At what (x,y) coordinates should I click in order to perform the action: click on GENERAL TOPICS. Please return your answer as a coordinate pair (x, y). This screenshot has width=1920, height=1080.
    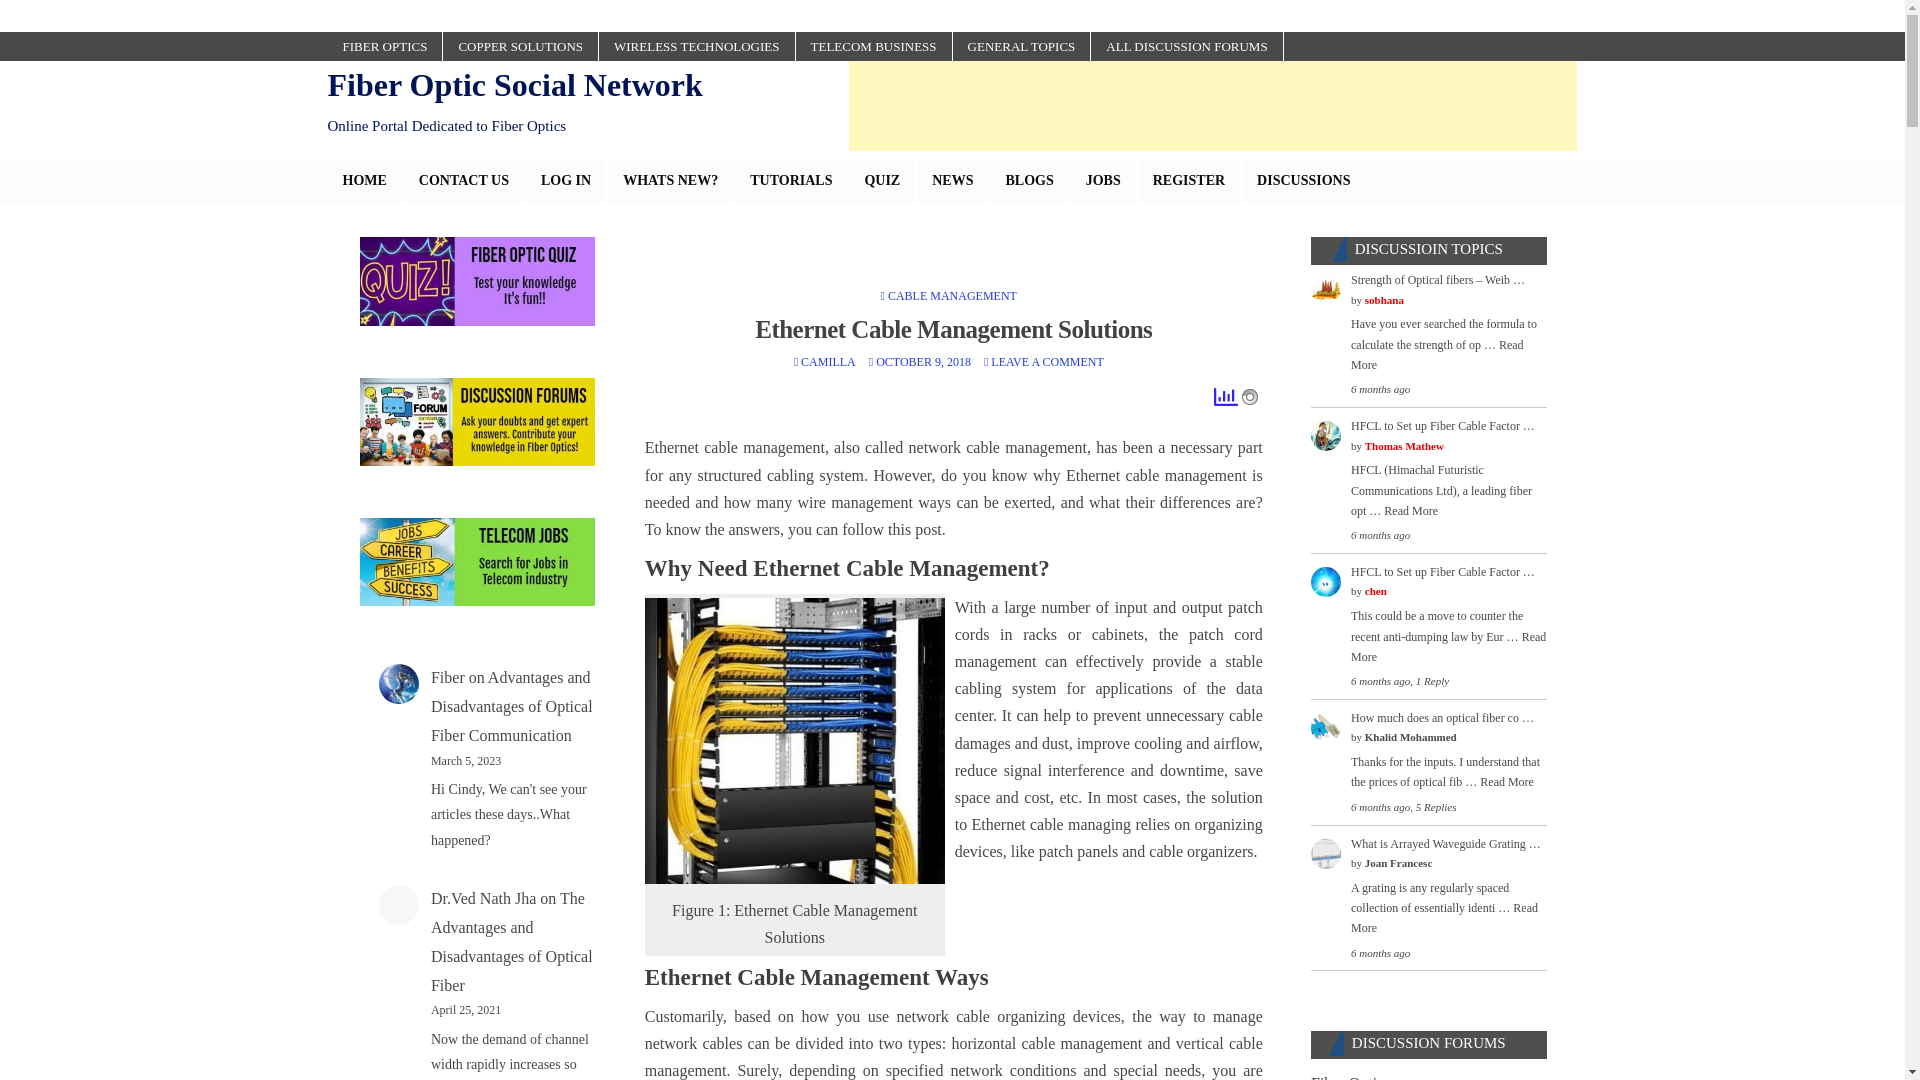
    Looking at the image, I should click on (1022, 46).